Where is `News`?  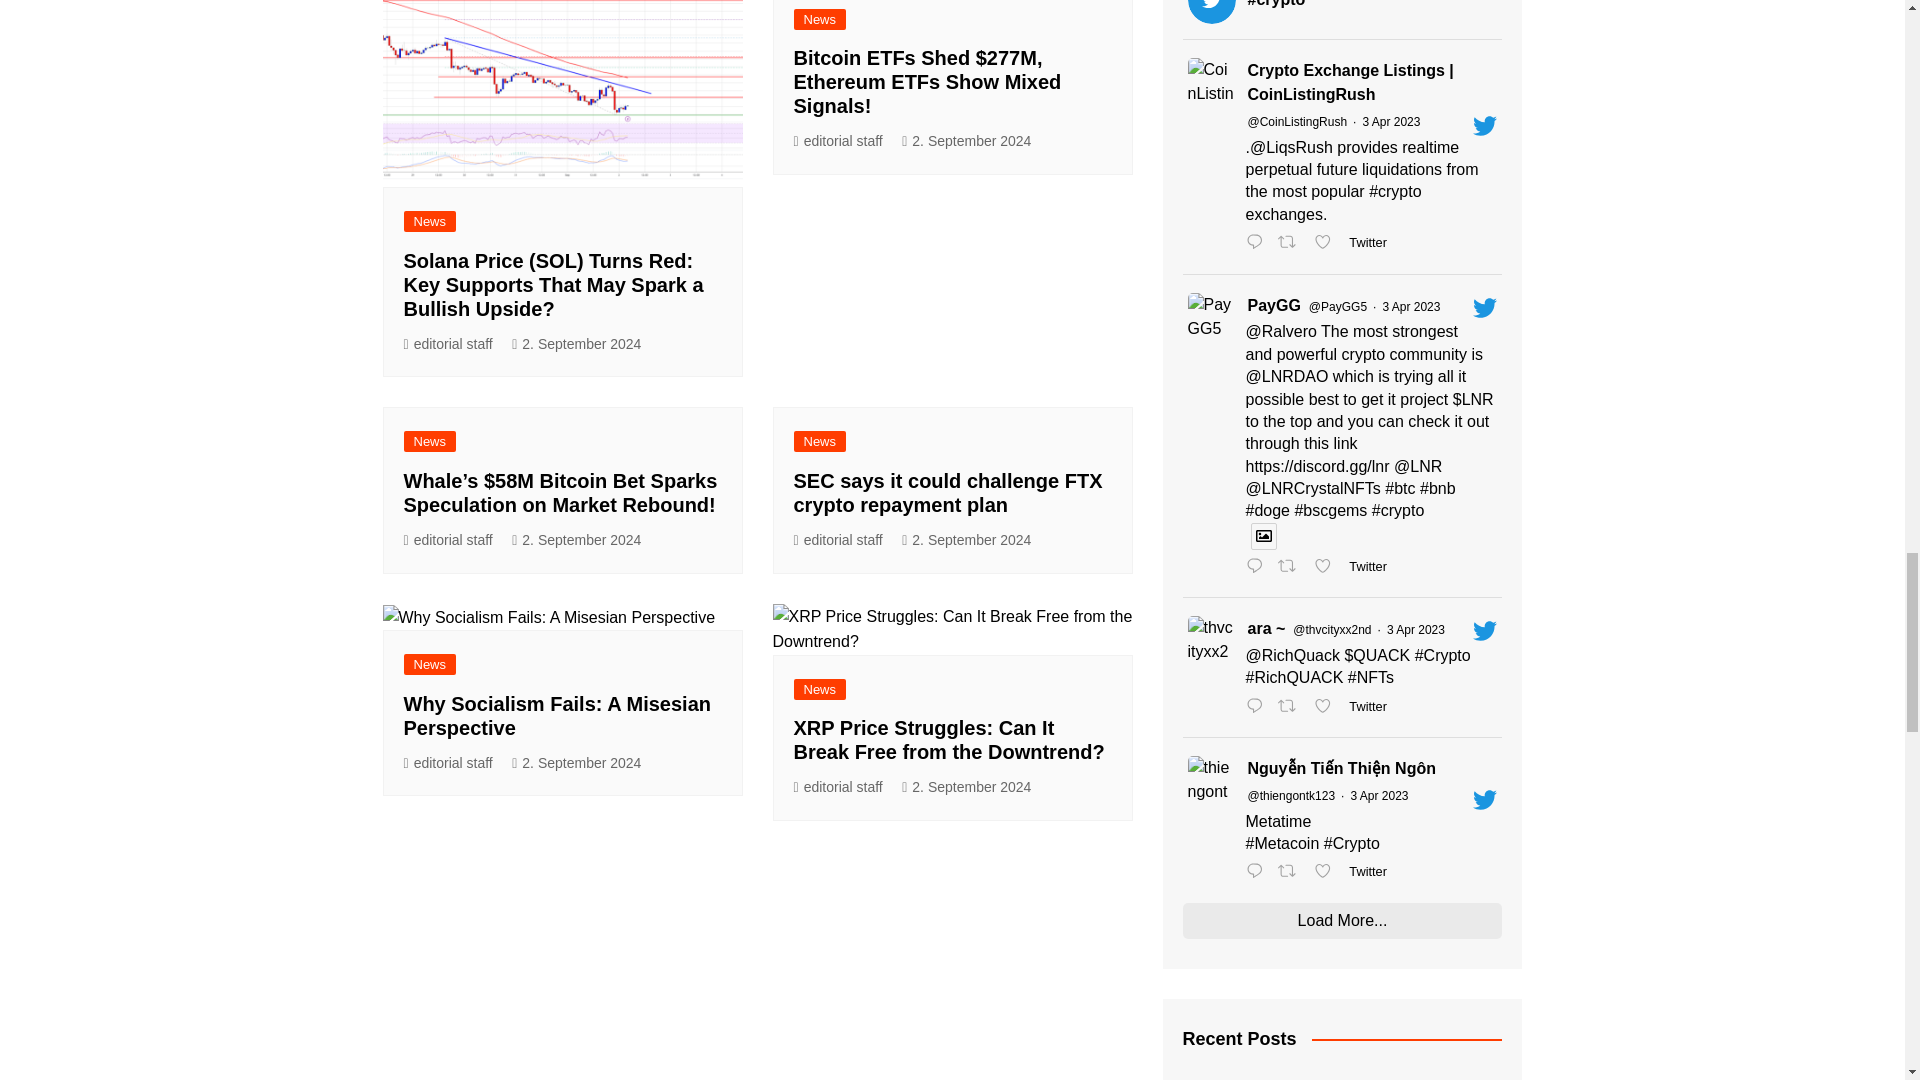
News is located at coordinates (820, 19).